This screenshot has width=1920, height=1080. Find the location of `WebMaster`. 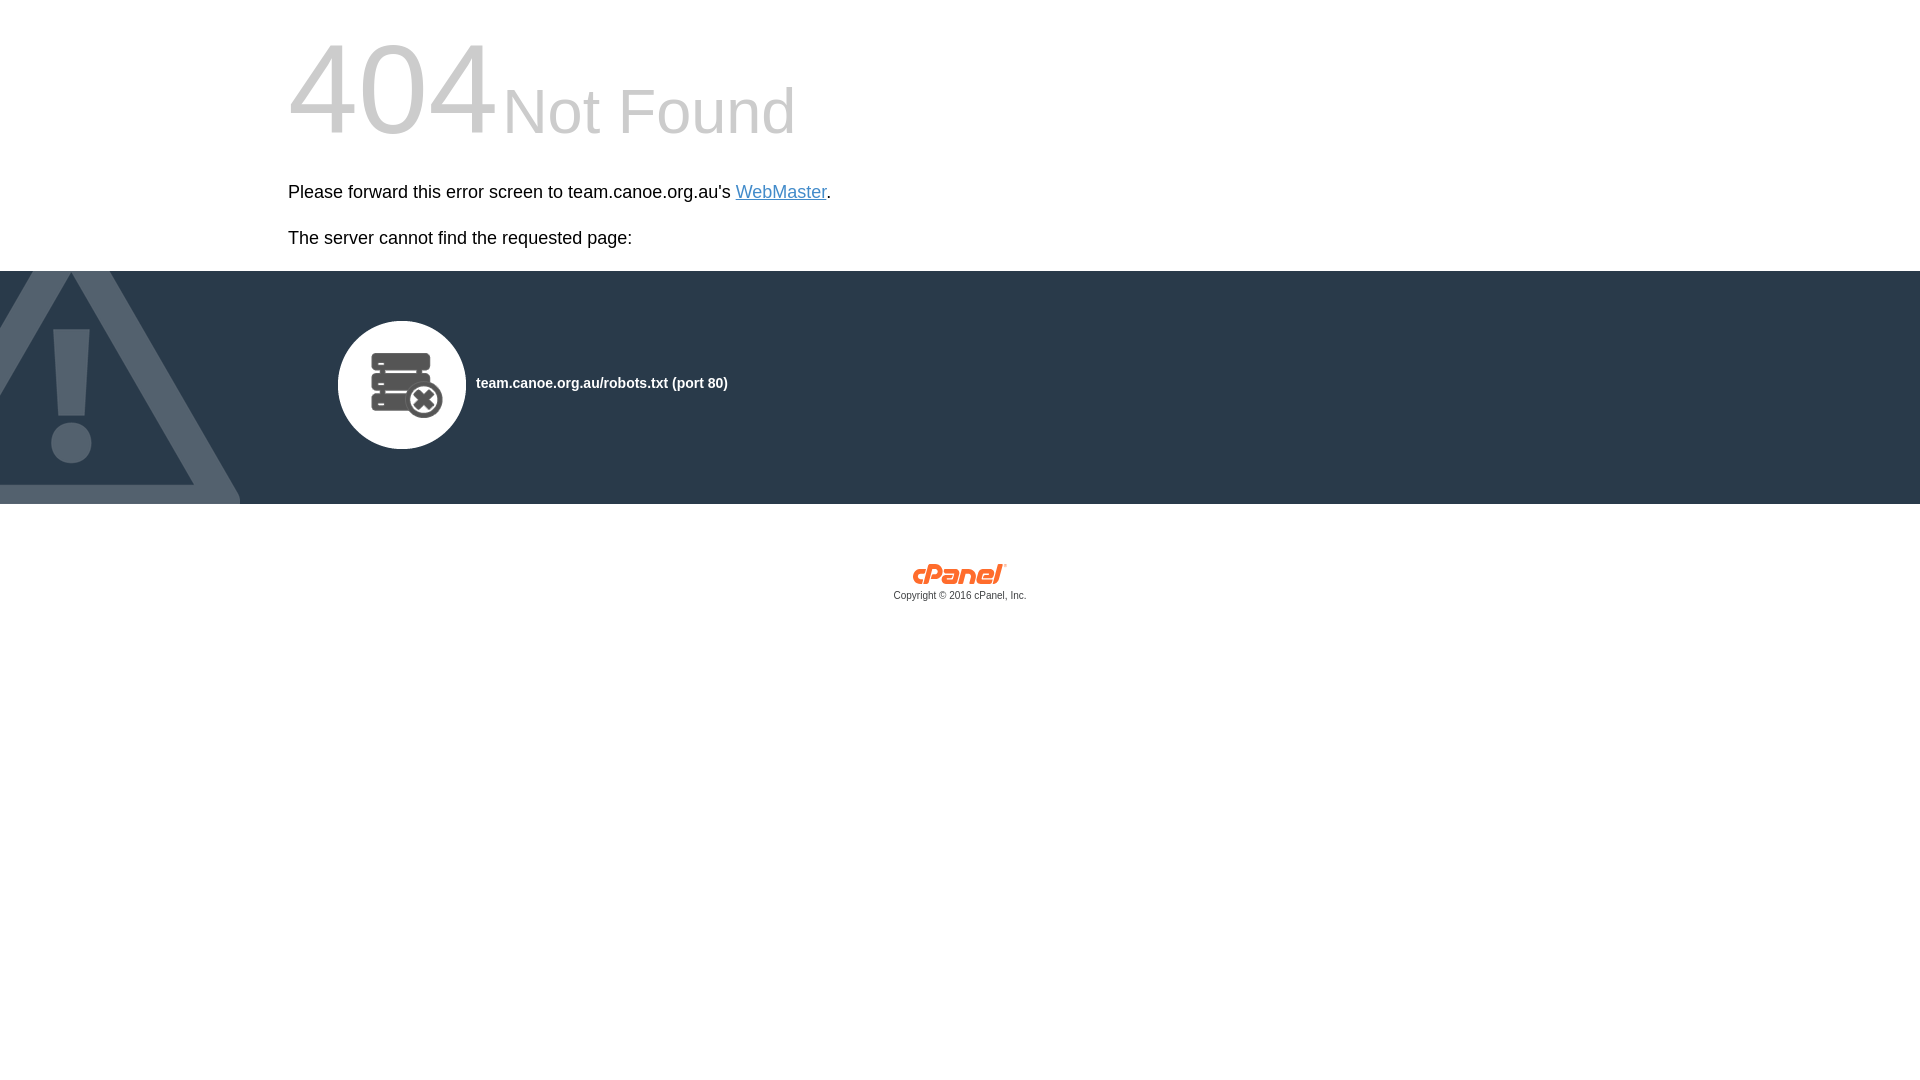

WebMaster is located at coordinates (782, 192).